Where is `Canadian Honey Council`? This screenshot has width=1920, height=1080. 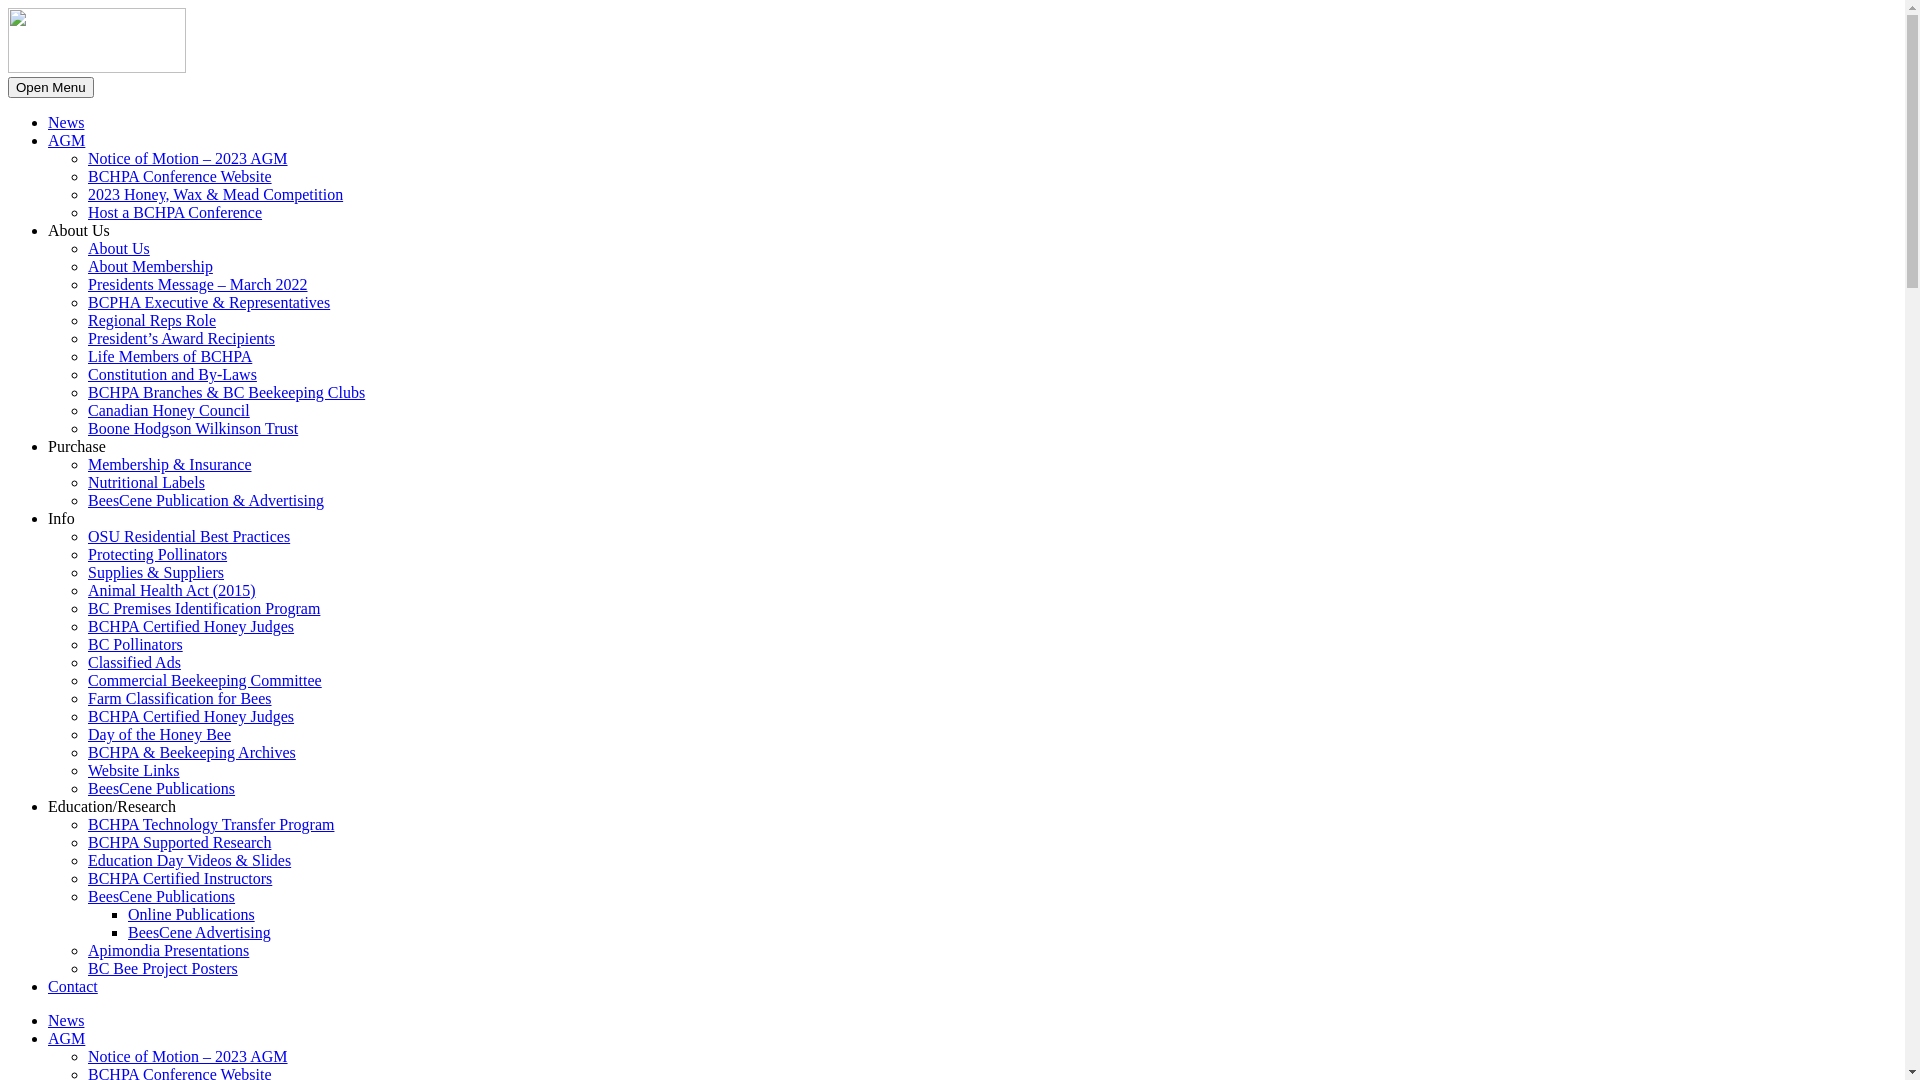
Canadian Honey Council is located at coordinates (169, 410).